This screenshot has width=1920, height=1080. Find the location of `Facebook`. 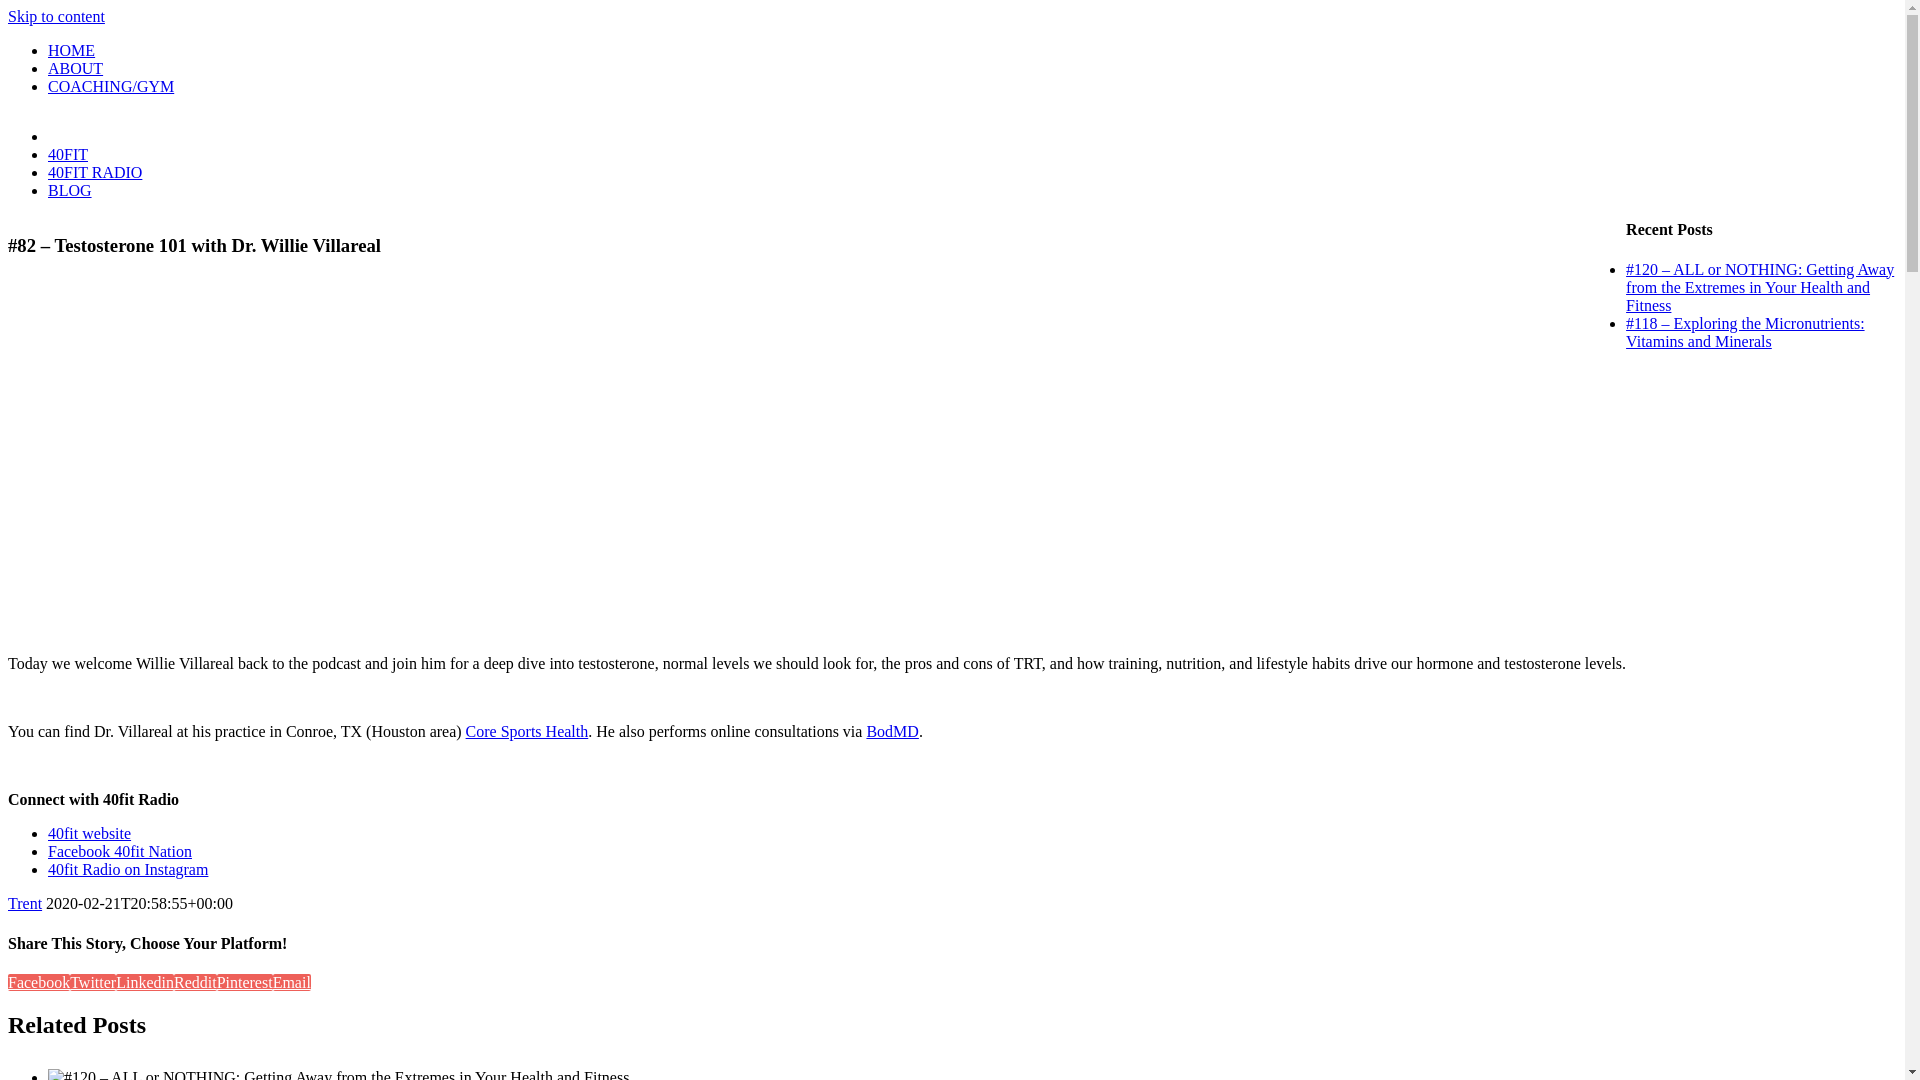

Facebook is located at coordinates (39, 982).